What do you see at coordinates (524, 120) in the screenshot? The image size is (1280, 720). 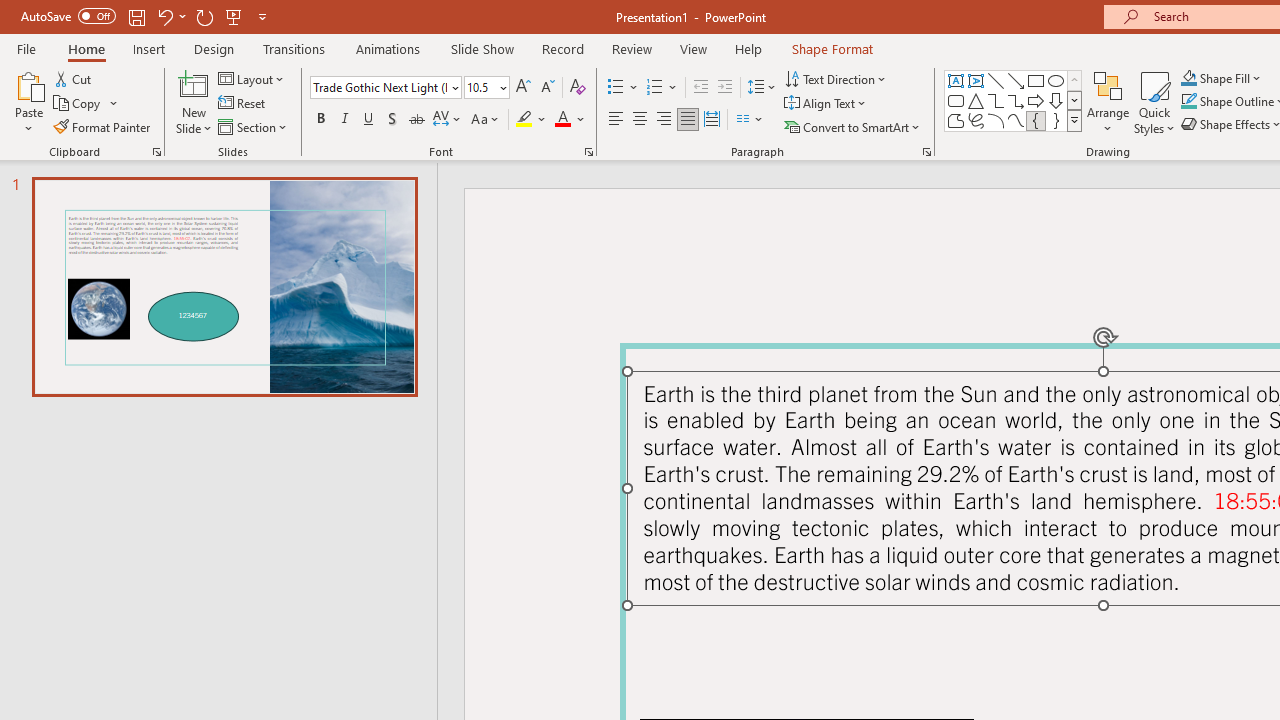 I see `Text Highlight Color Yellow` at bounding box center [524, 120].